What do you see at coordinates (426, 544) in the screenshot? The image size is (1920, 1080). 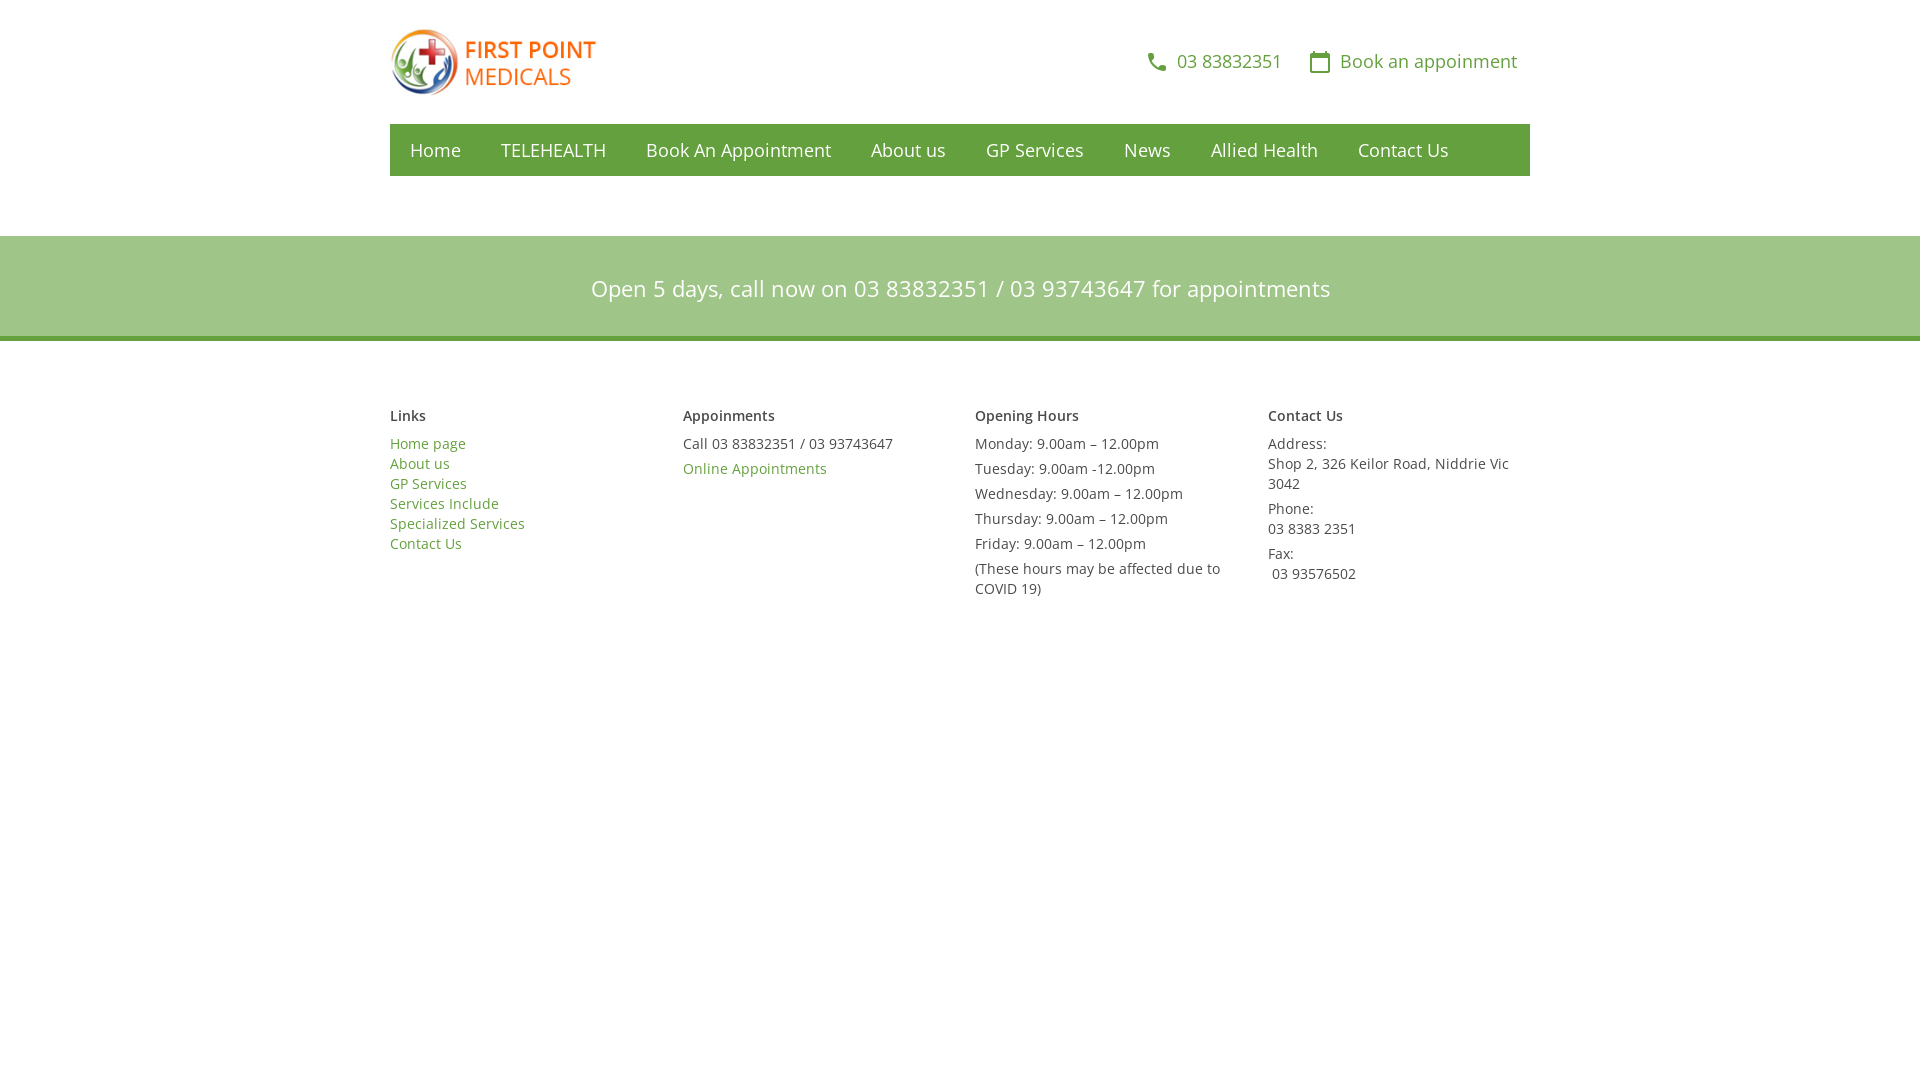 I see `Contact Us` at bounding box center [426, 544].